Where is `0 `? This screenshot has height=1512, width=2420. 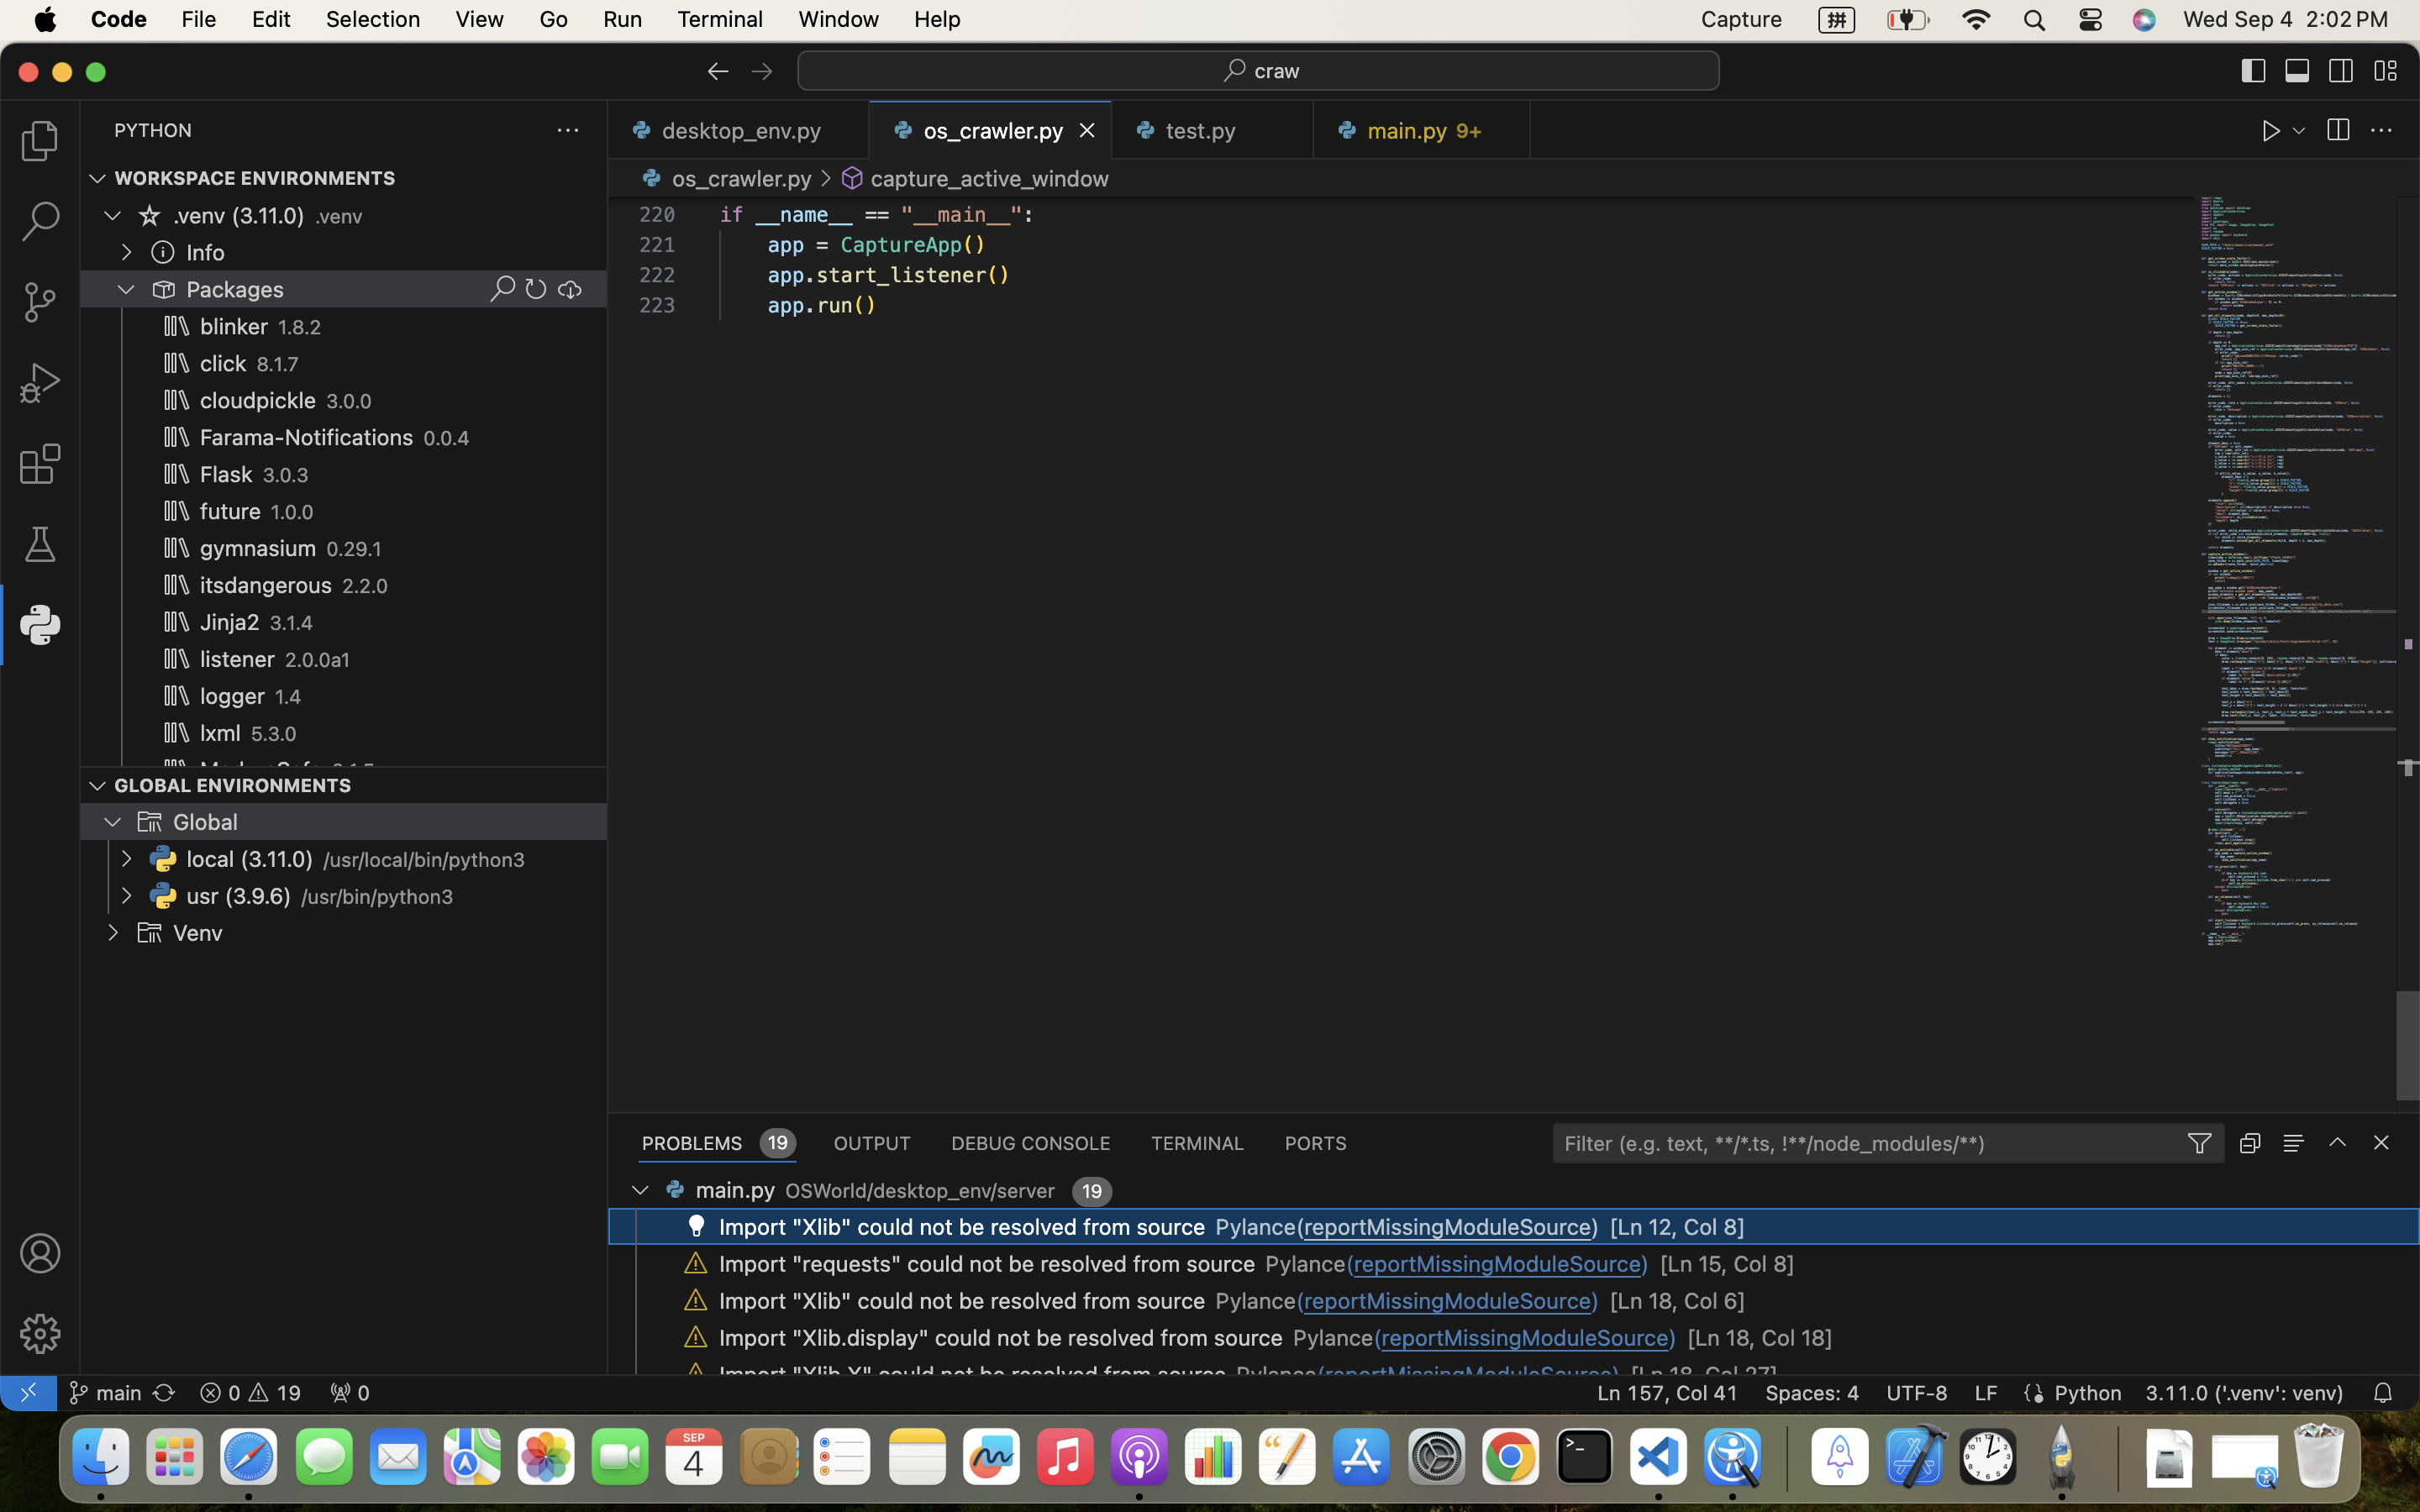
0  is located at coordinates (40, 464).